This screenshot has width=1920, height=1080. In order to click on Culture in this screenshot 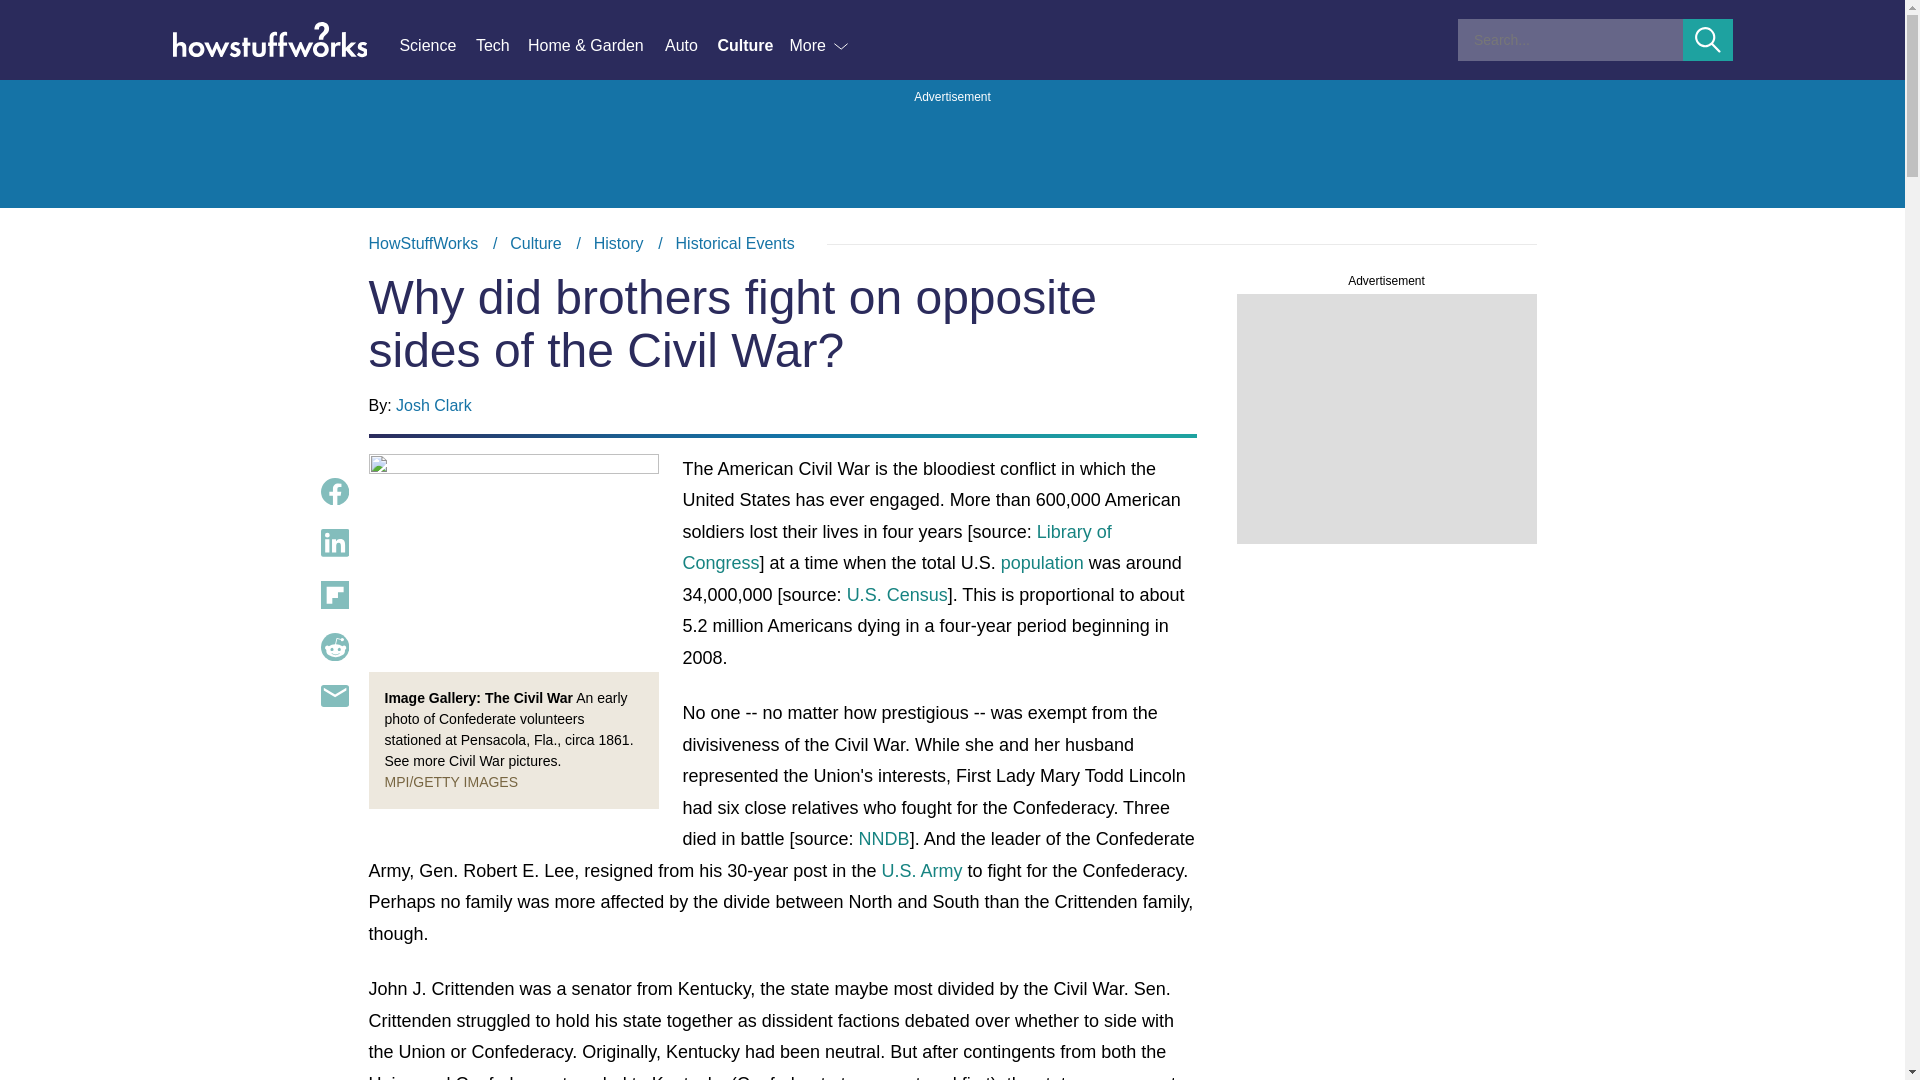, I will do `click(618, 243)`.